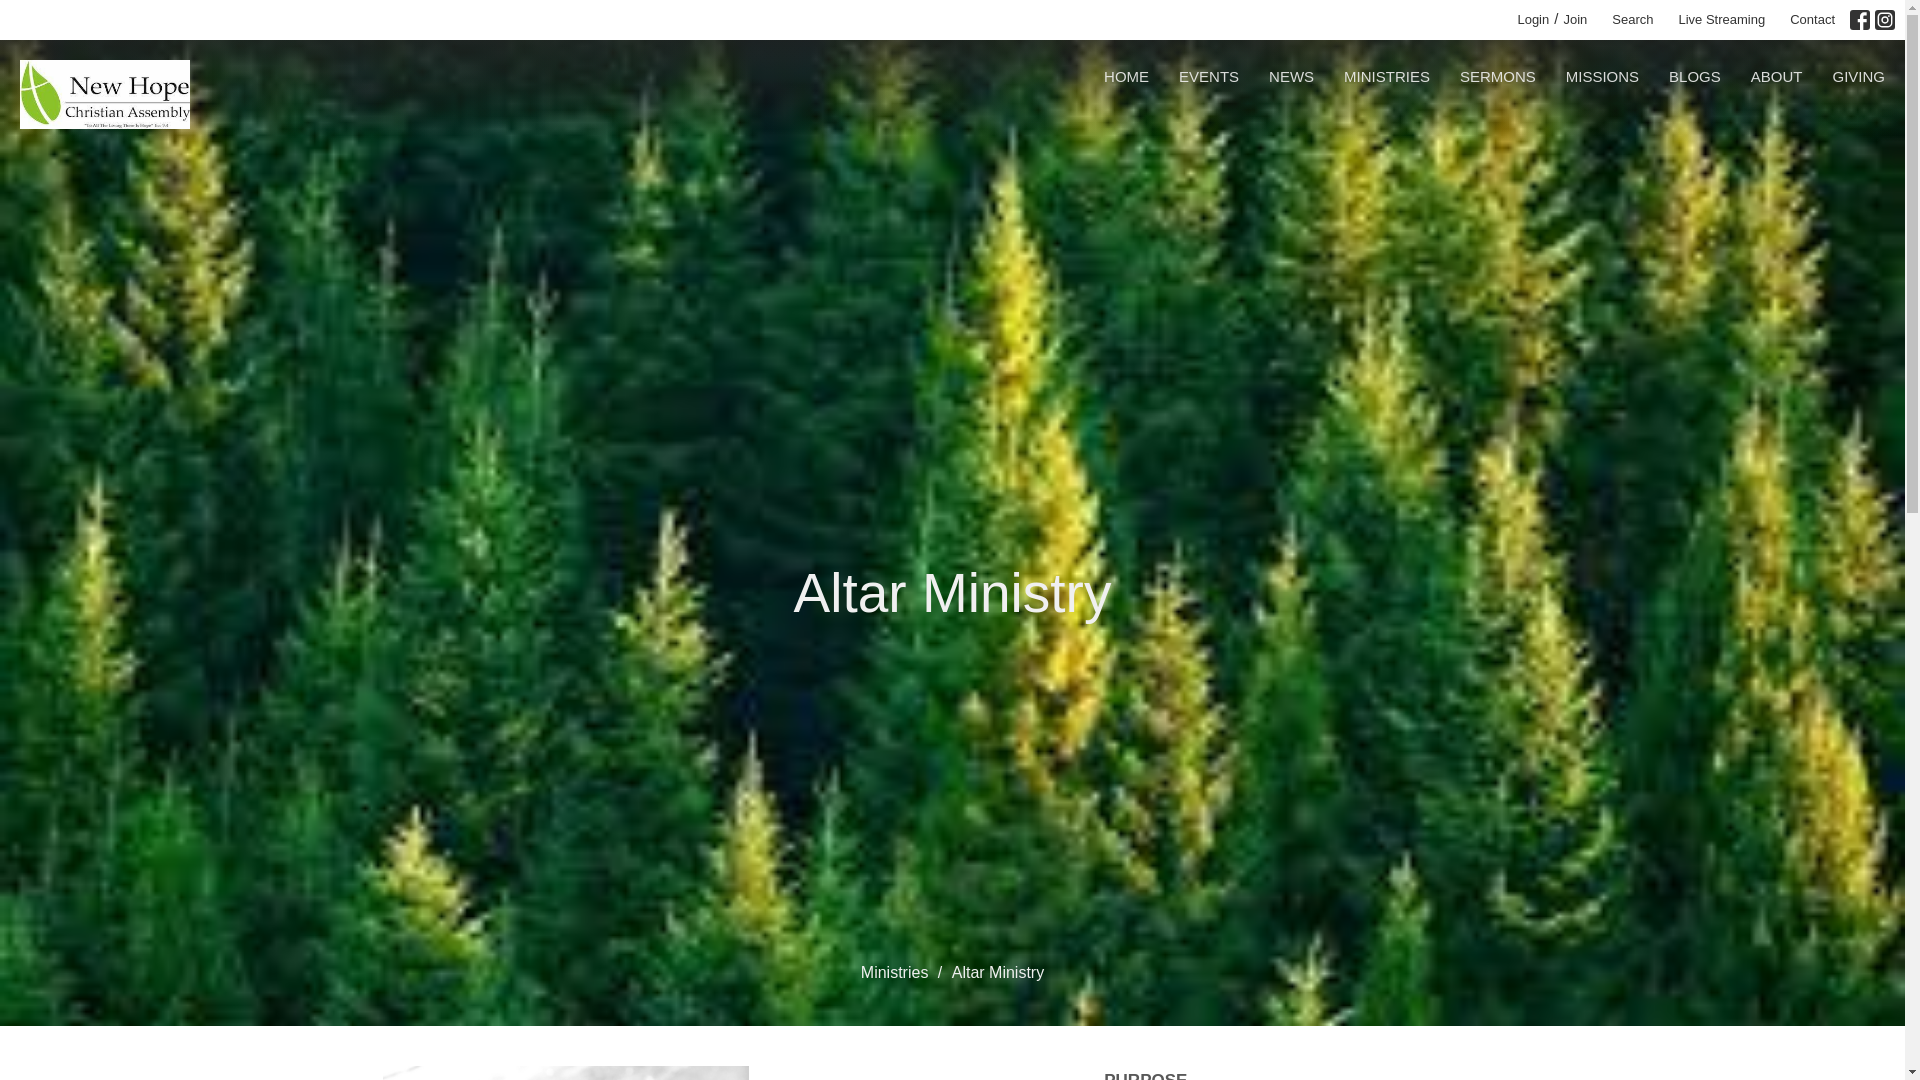 Image resolution: width=1920 pixels, height=1080 pixels. Describe the element at coordinates (1291, 76) in the screenshot. I see `NEWS` at that location.